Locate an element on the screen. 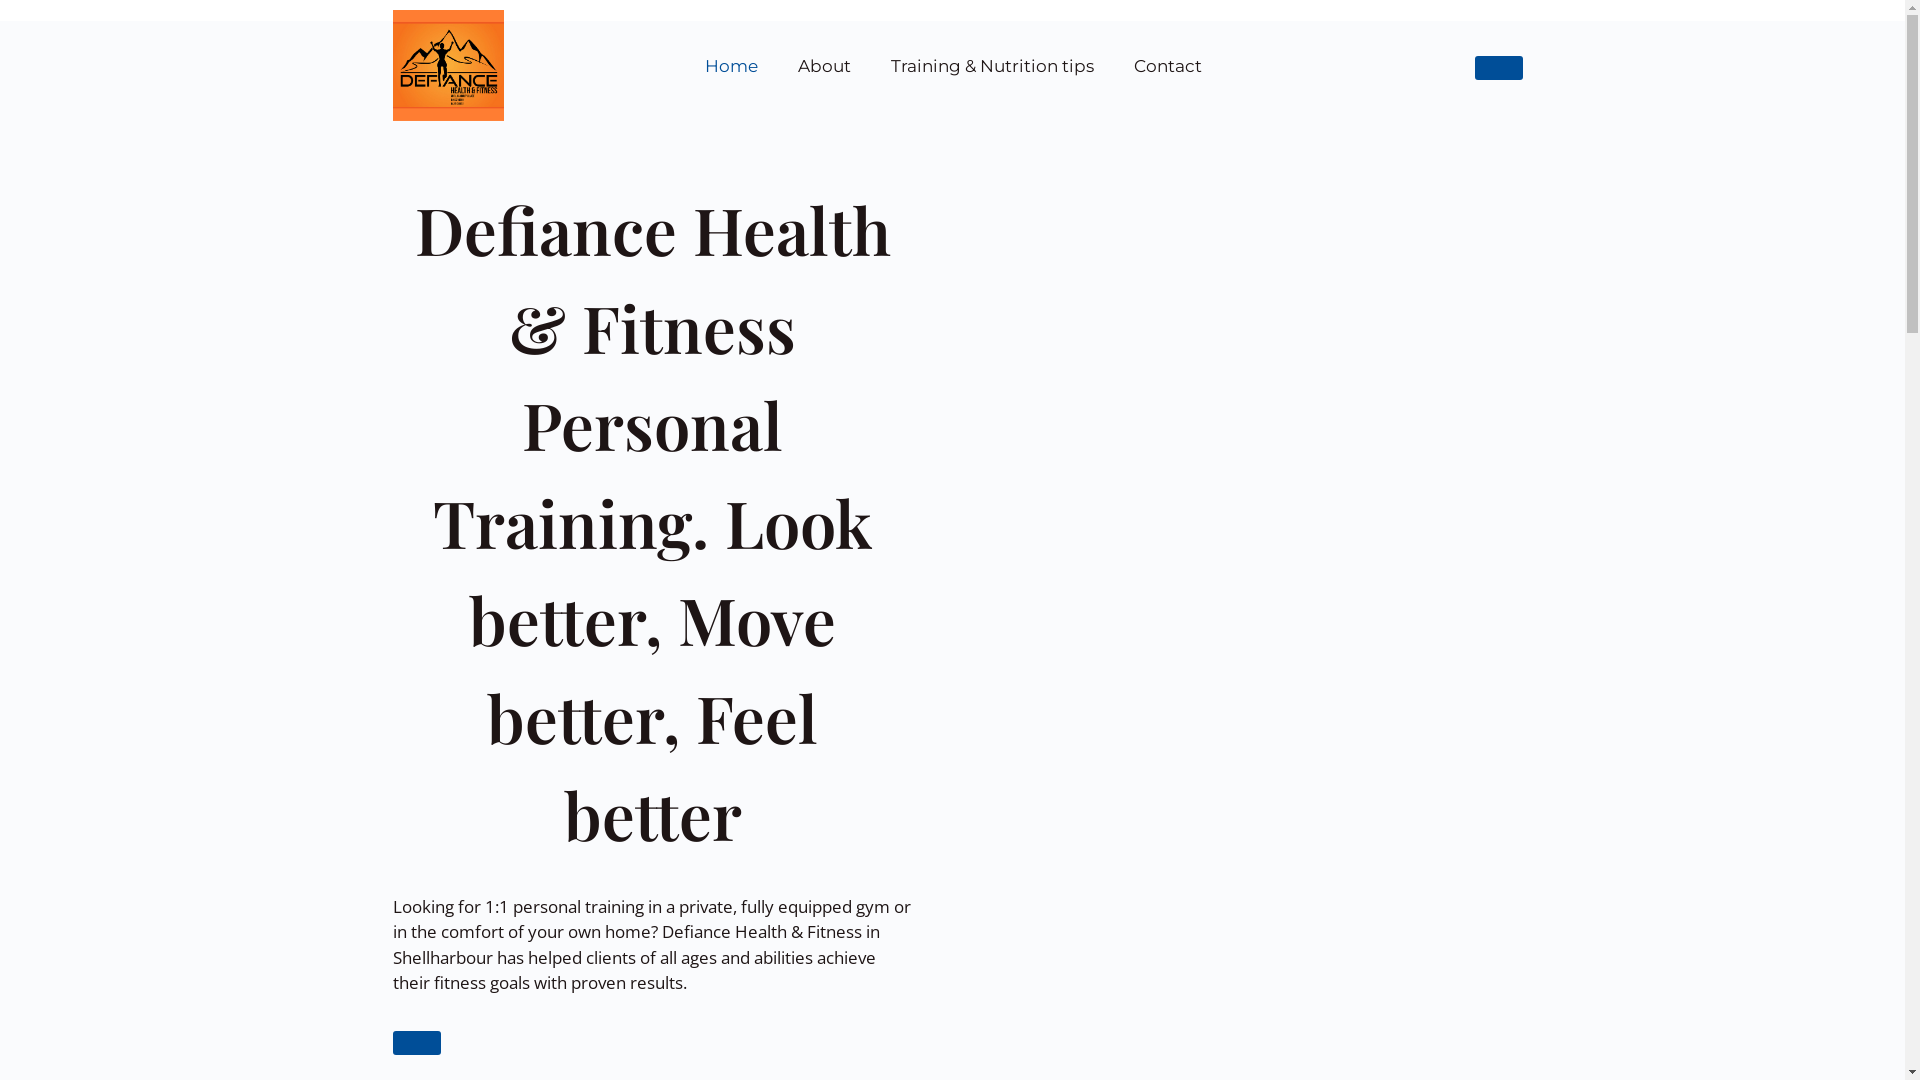 The image size is (1920, 1080). Home is located at coordinates (732, 65).